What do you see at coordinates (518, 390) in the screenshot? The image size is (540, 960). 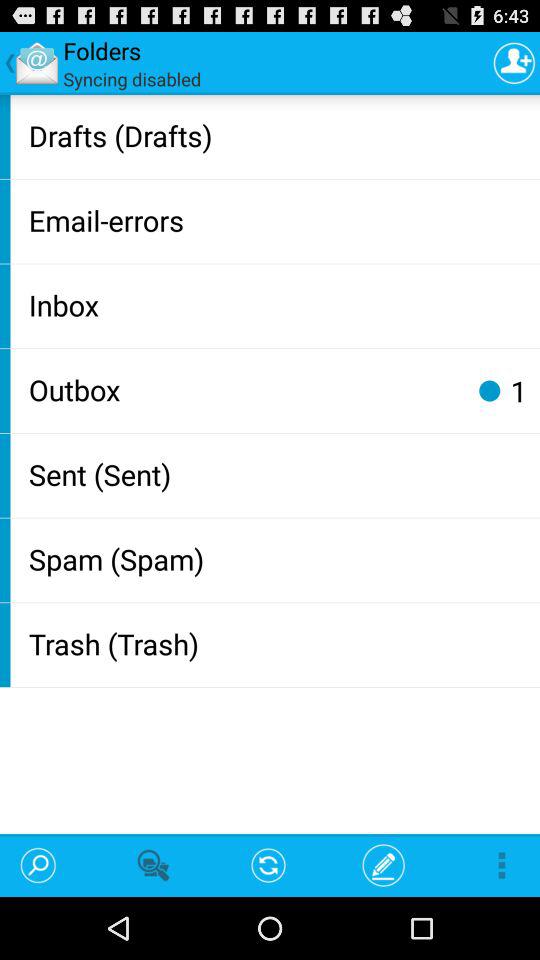 I see `open the app above the sent (sent) icon` at bounding box center [518, 390].